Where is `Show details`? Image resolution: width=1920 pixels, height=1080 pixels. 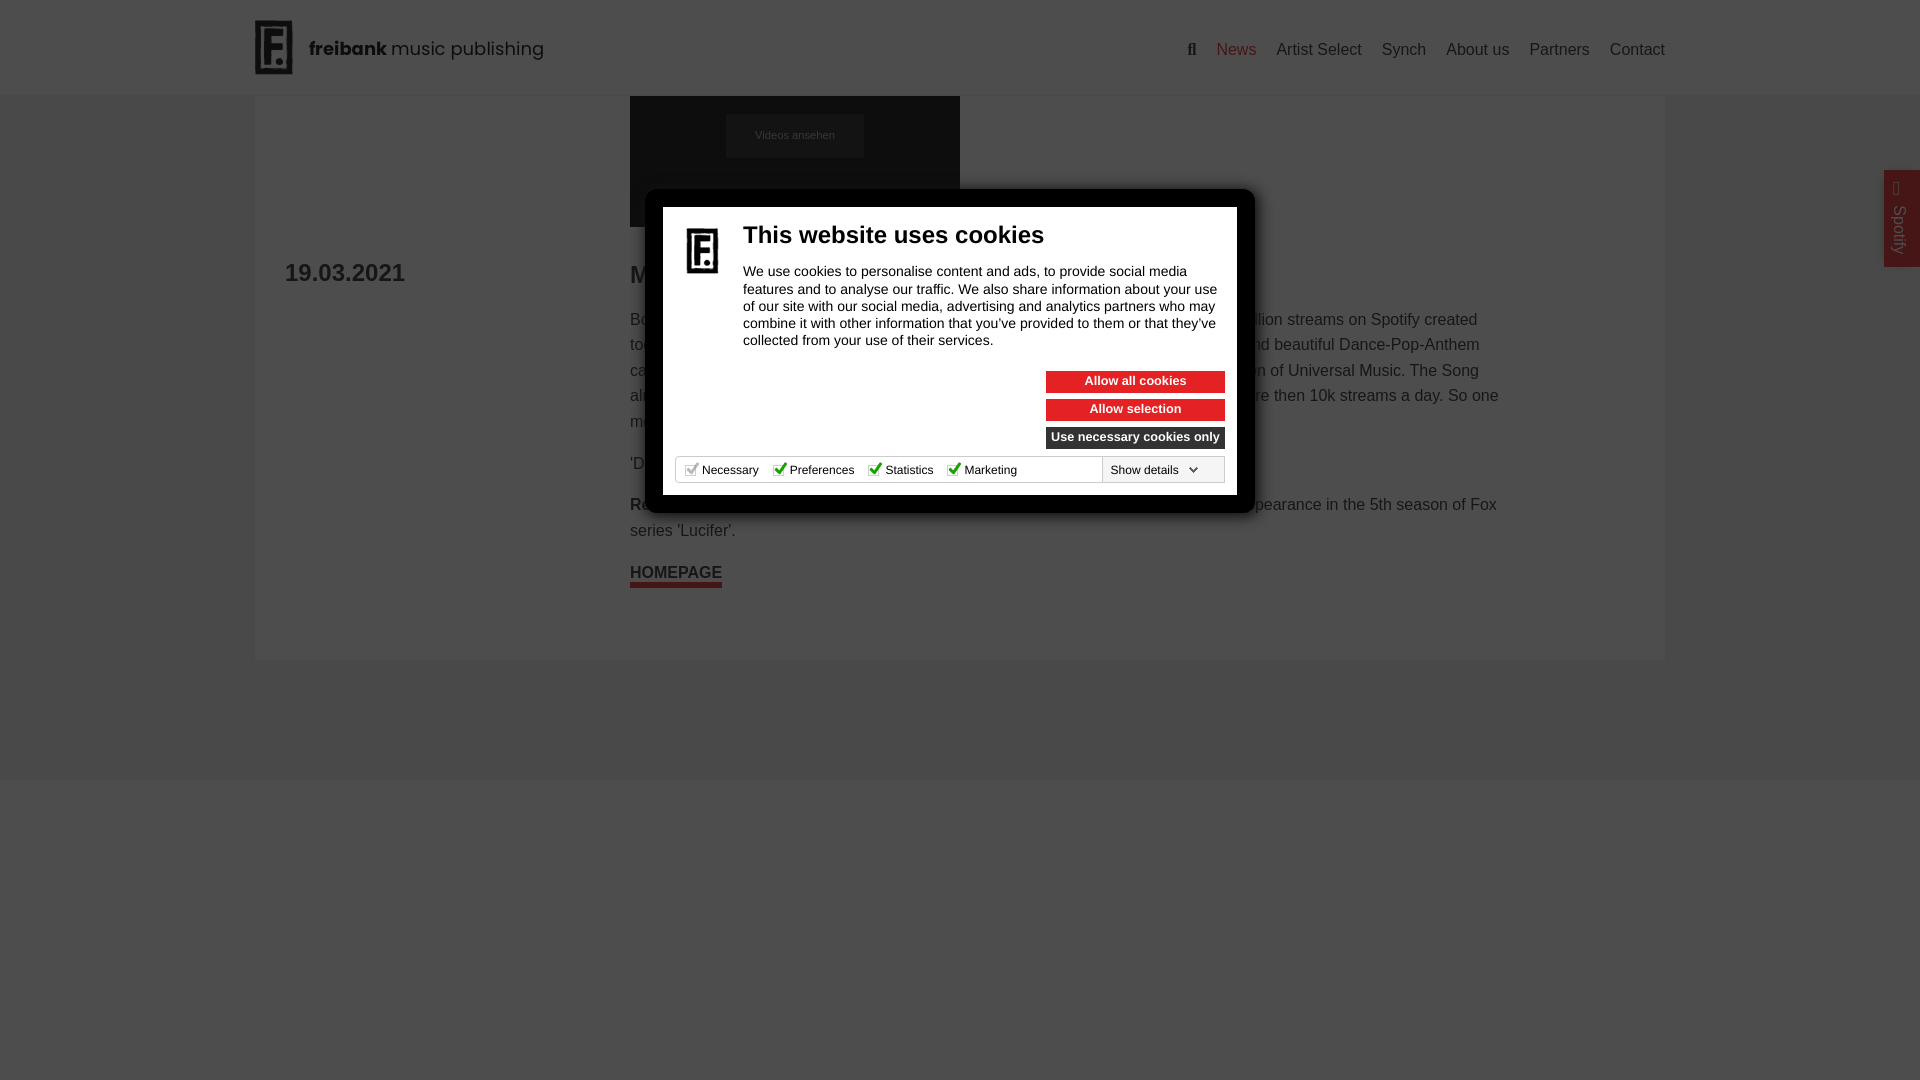
Show details is located at coordinates (1155, 63).